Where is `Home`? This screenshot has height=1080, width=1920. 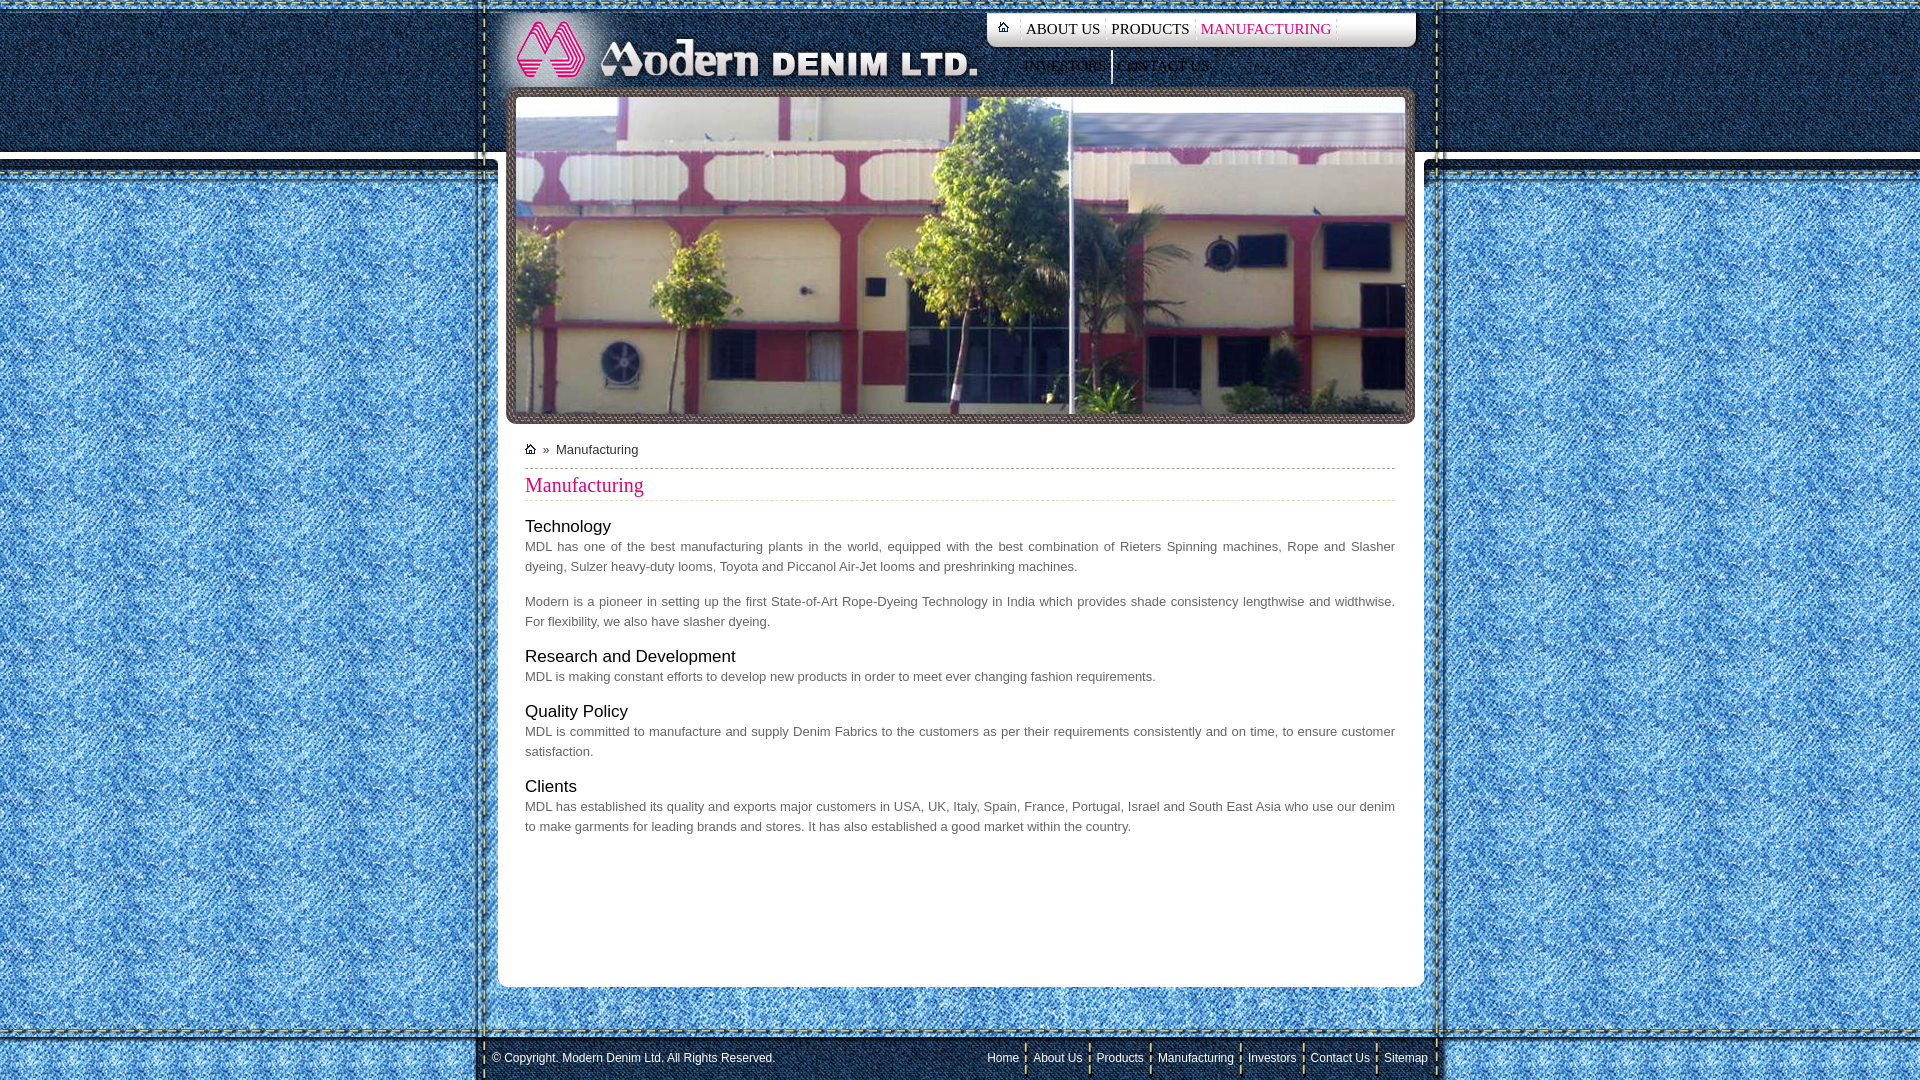
Home is located at coordinates (1002, 1057).